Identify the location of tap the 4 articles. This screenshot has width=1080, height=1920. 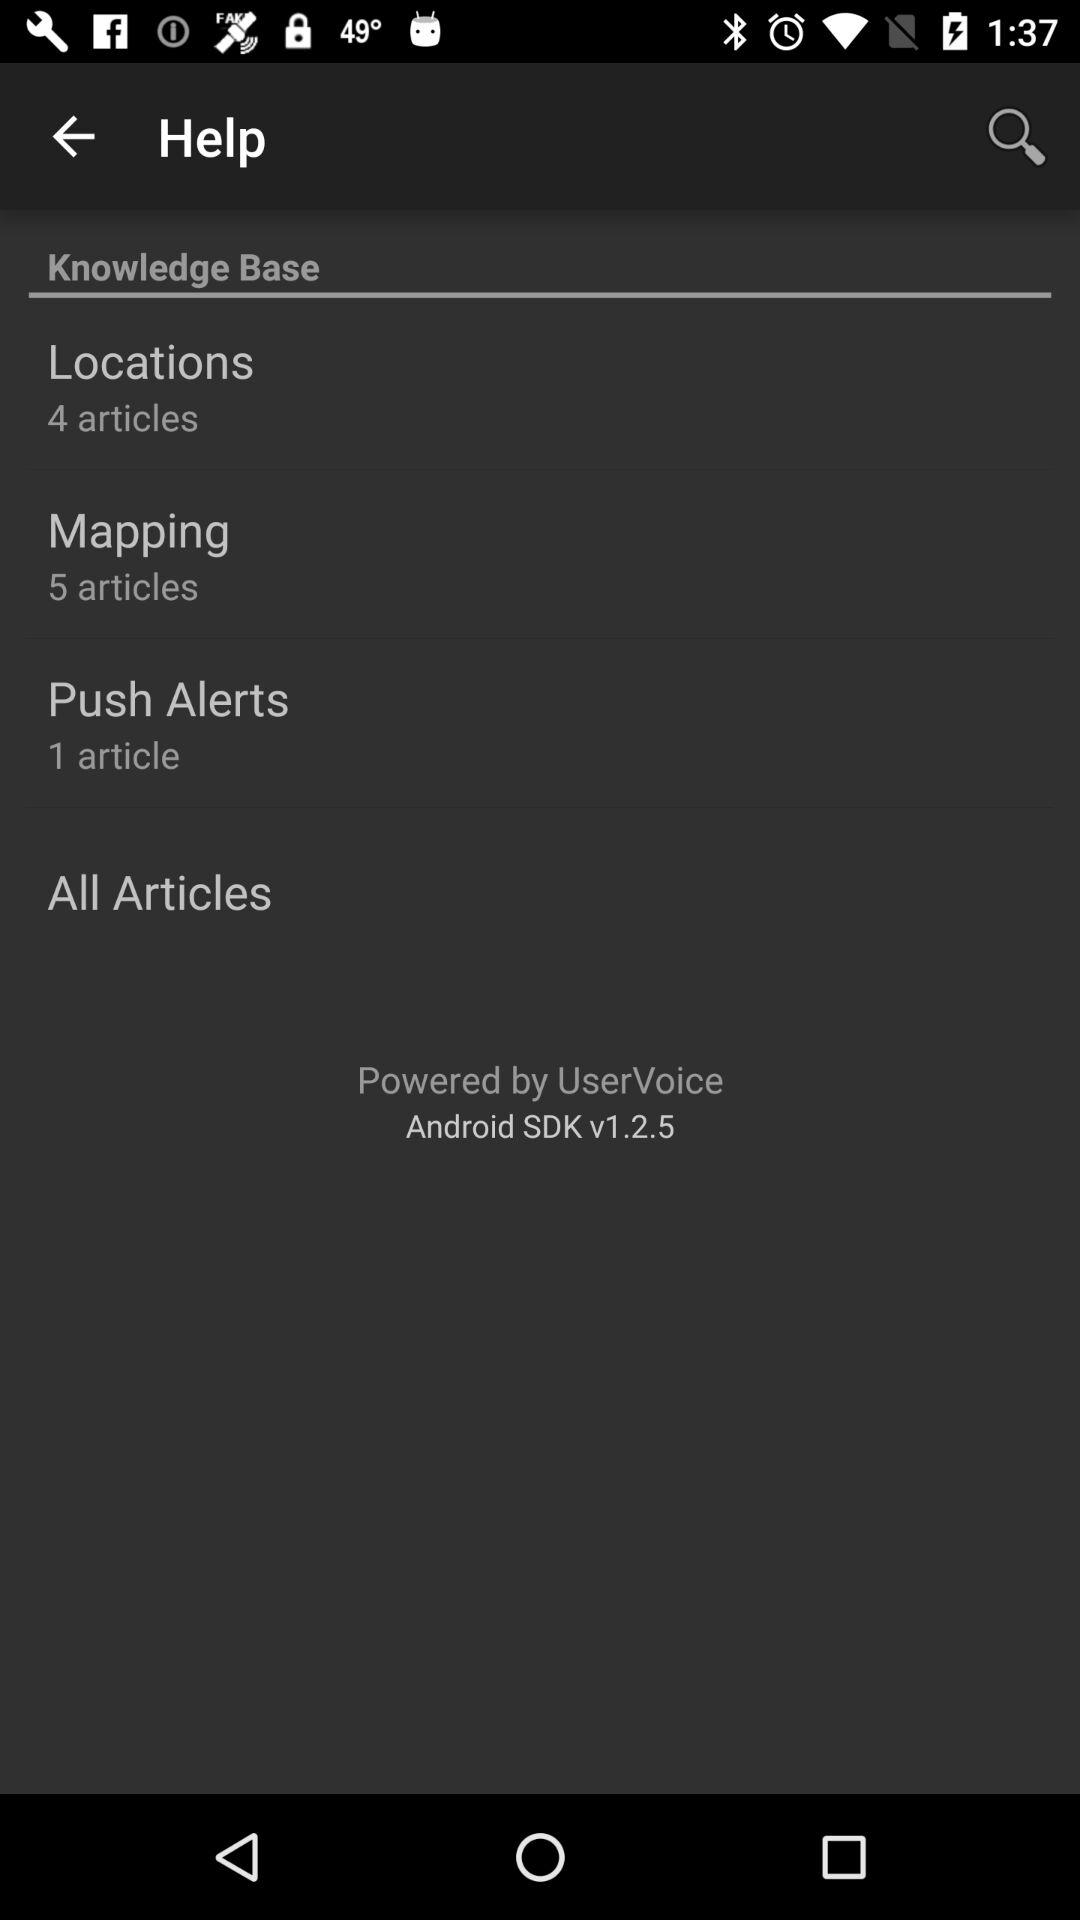
(122, 416).